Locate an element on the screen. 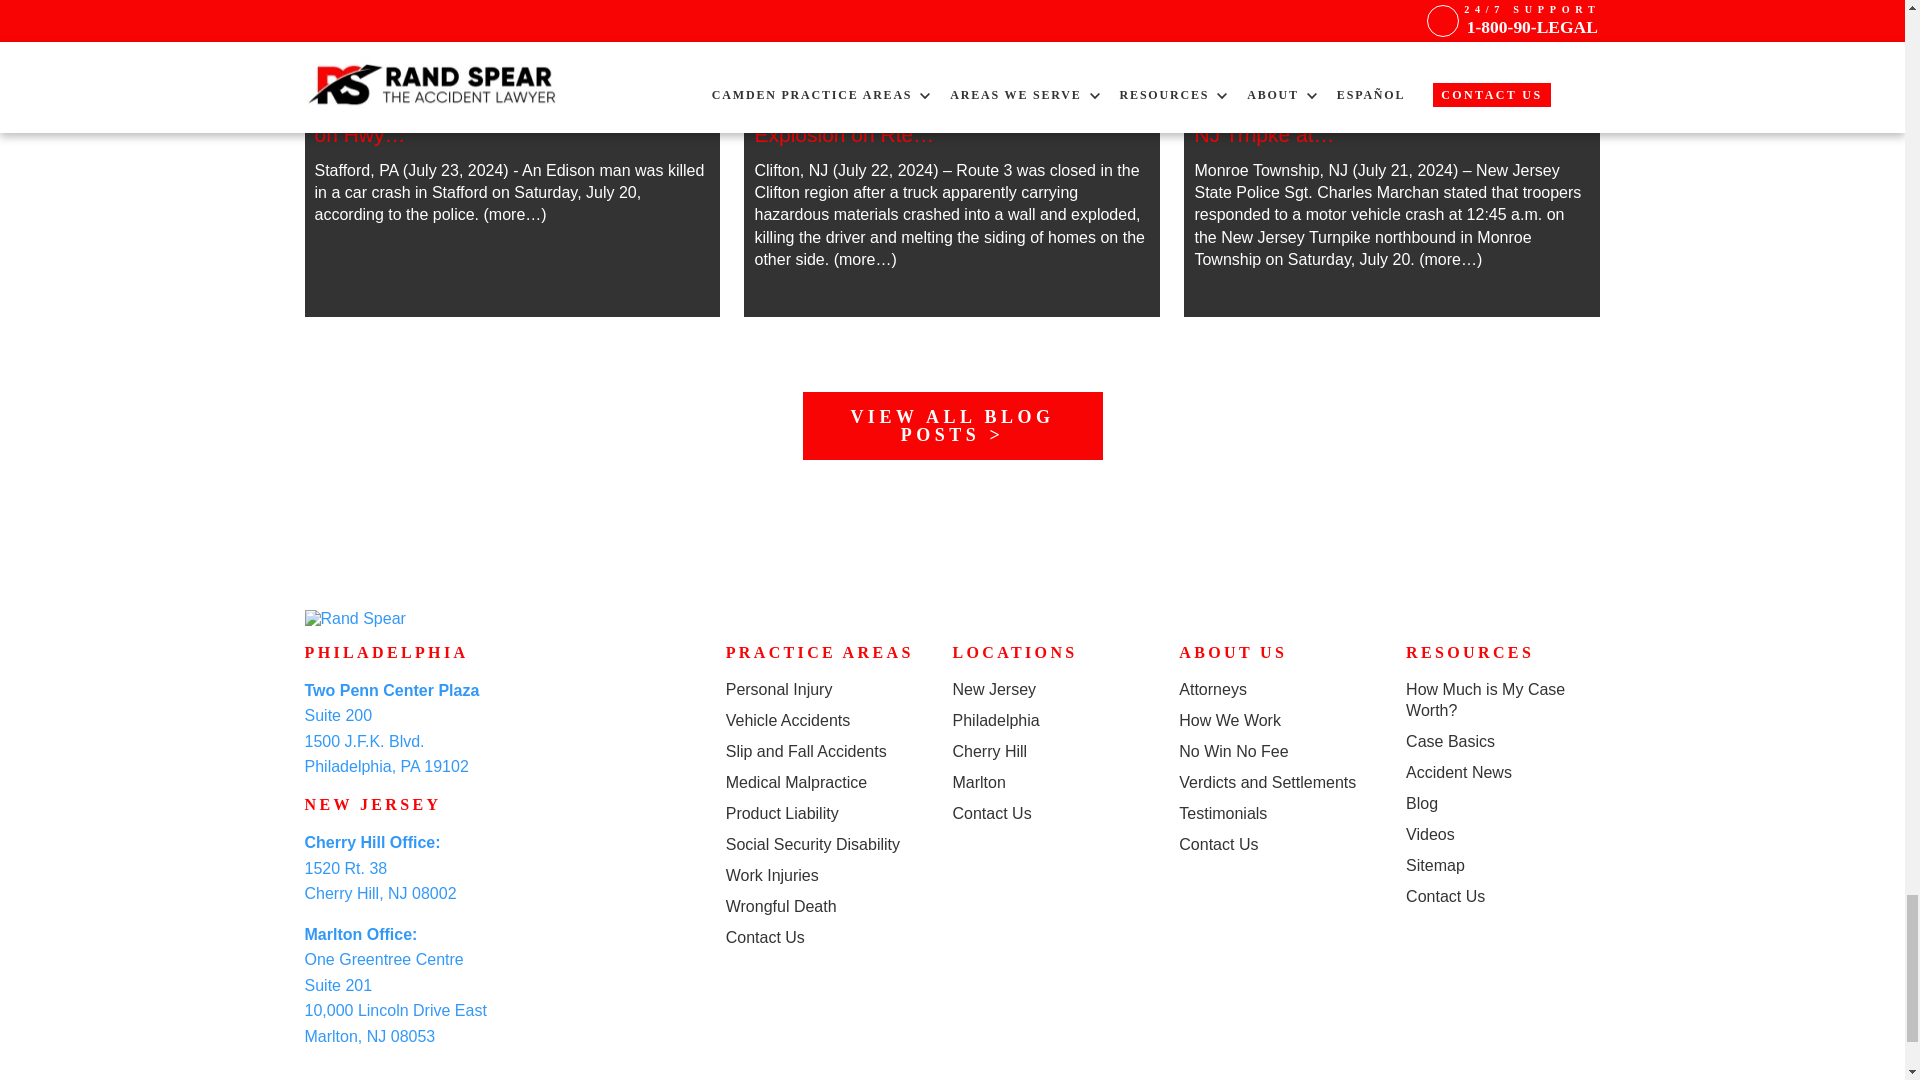  READ MORE is located at coordinates (512, 62).